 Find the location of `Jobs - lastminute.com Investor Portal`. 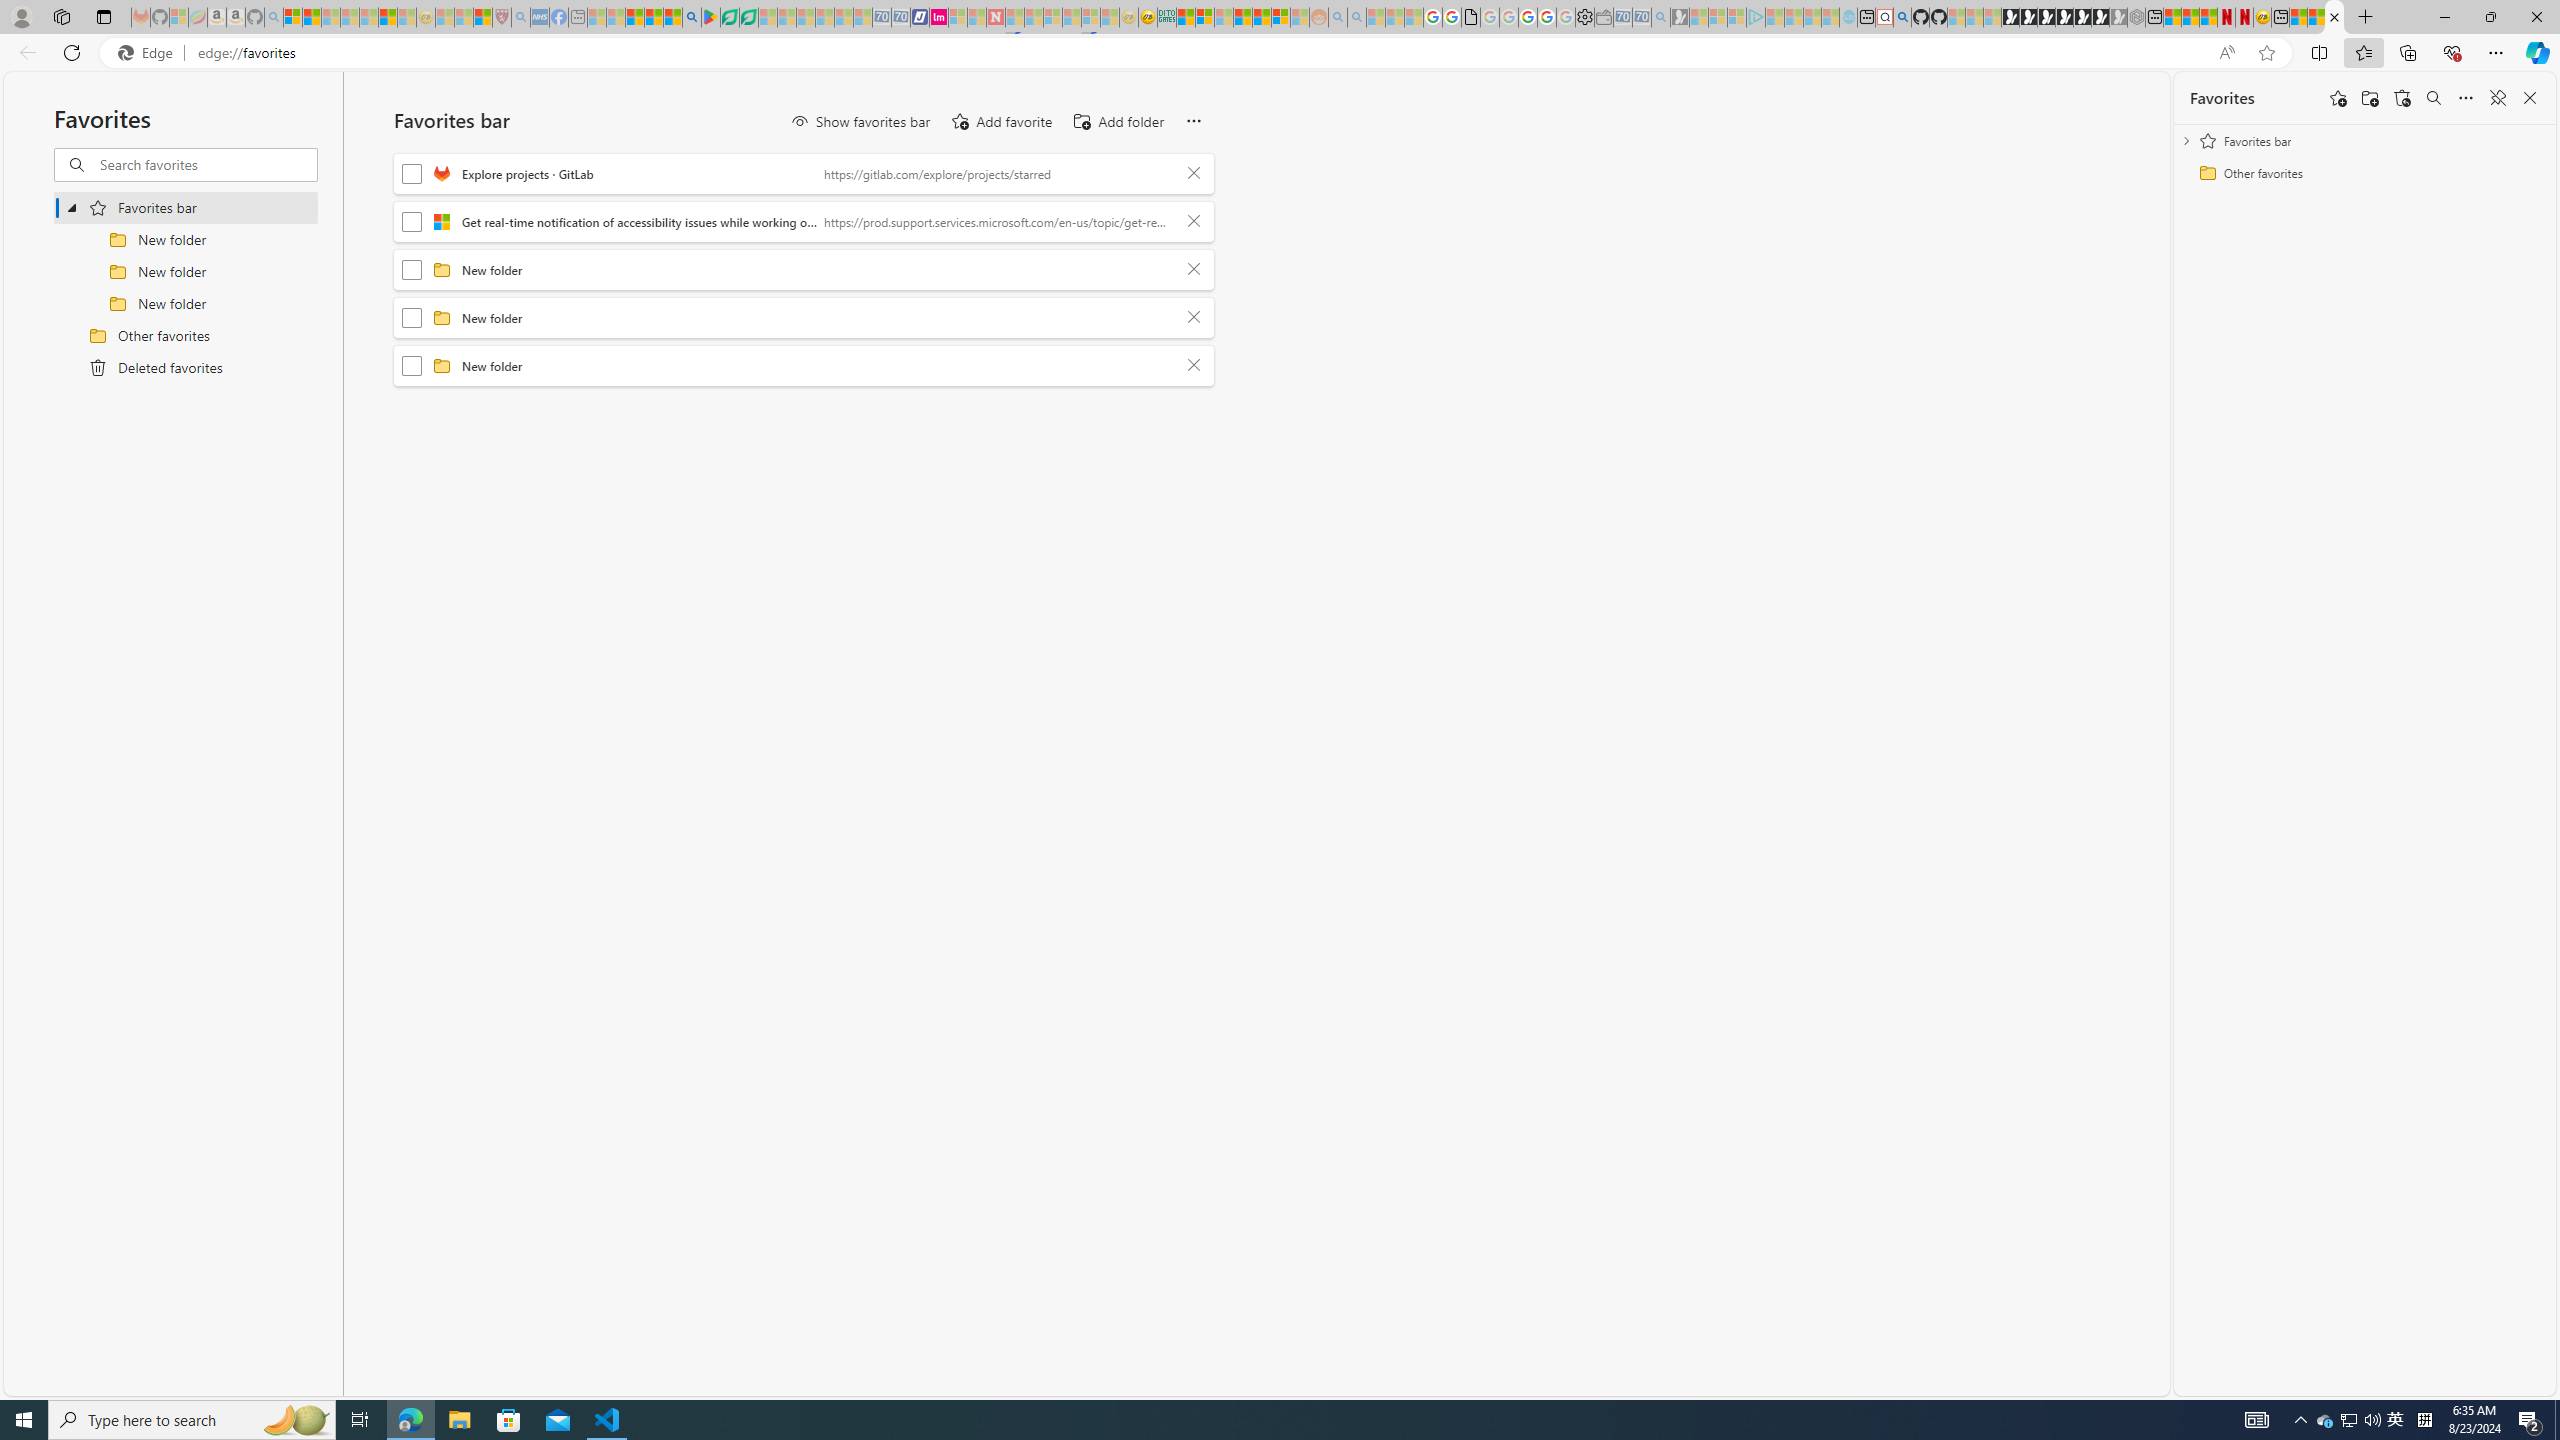

Jobs - lastminute.com Investor Portal is located at coordinates (939, 17).